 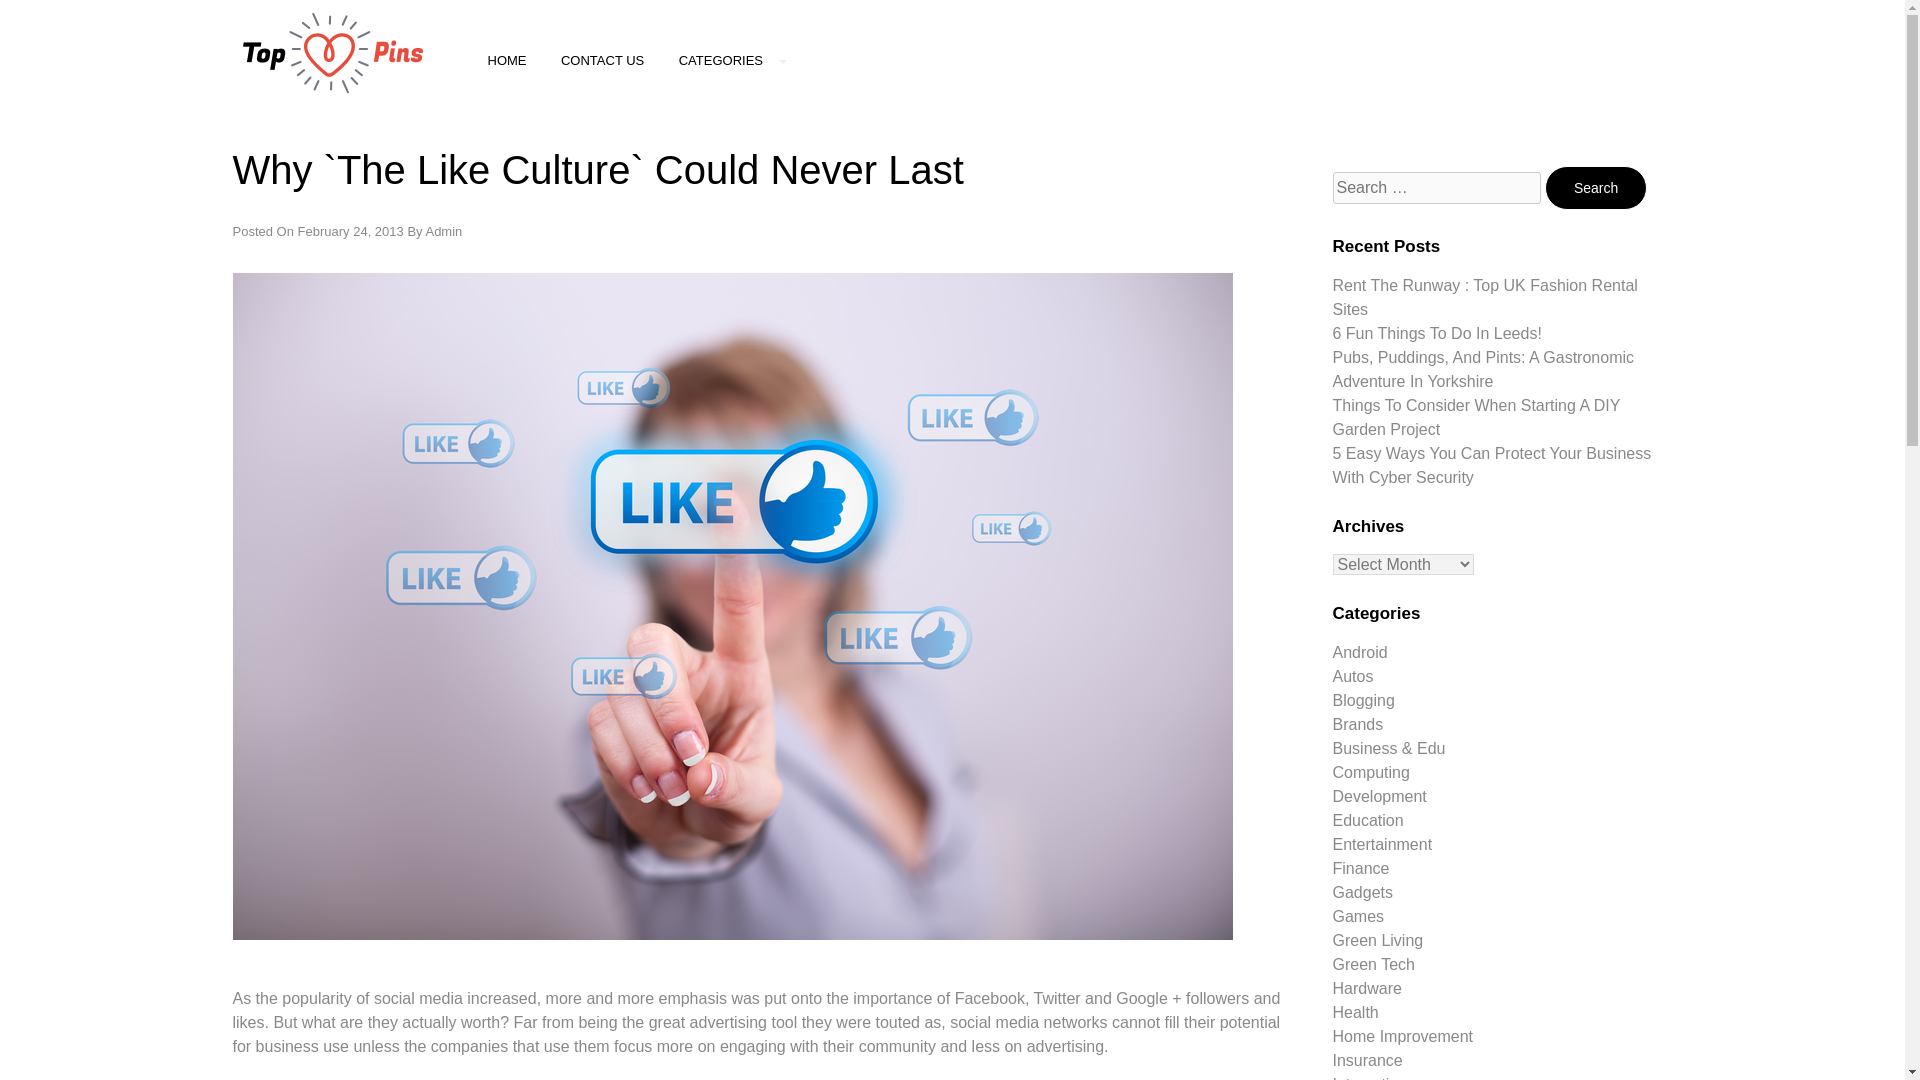 I want to click on Green Tech, so click(x=1372, y=964).